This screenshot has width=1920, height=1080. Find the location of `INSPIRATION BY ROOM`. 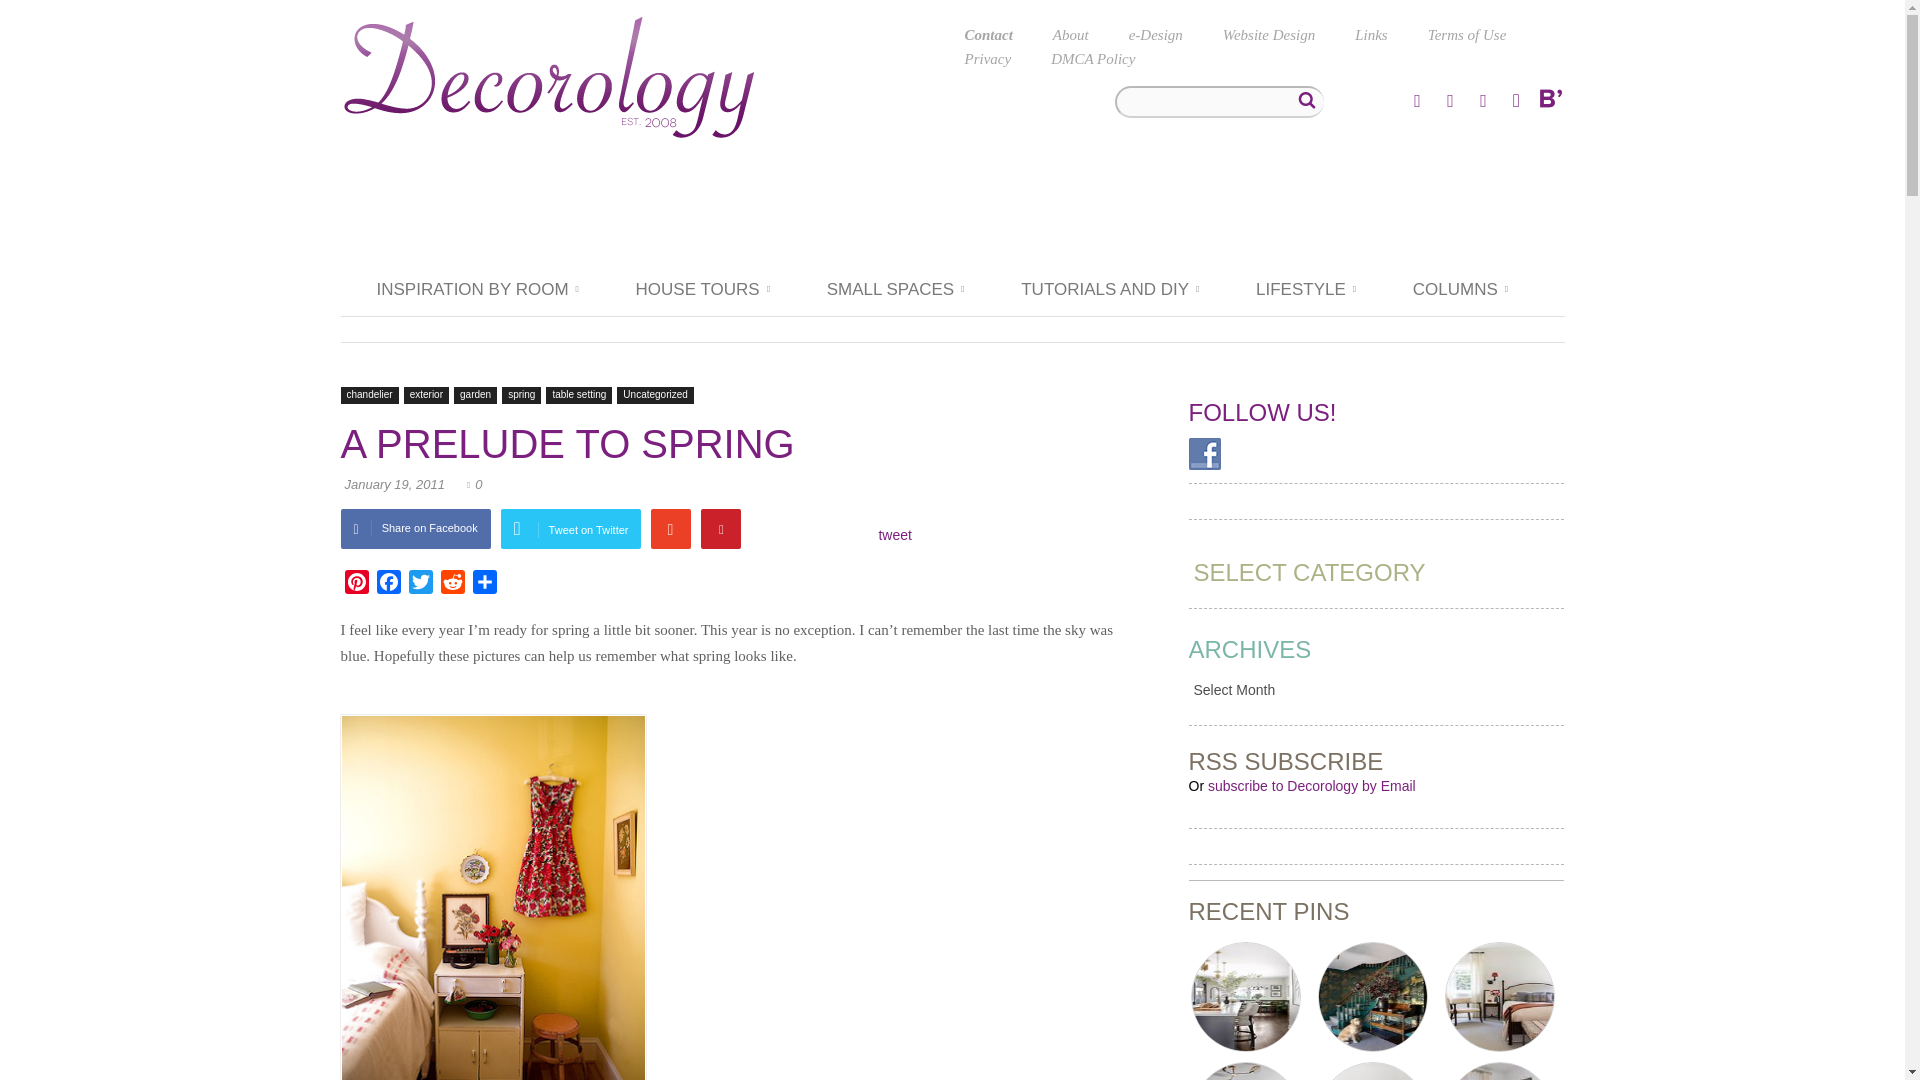

INSPIRATION BY ROOM is located at coordinates (469, 290).